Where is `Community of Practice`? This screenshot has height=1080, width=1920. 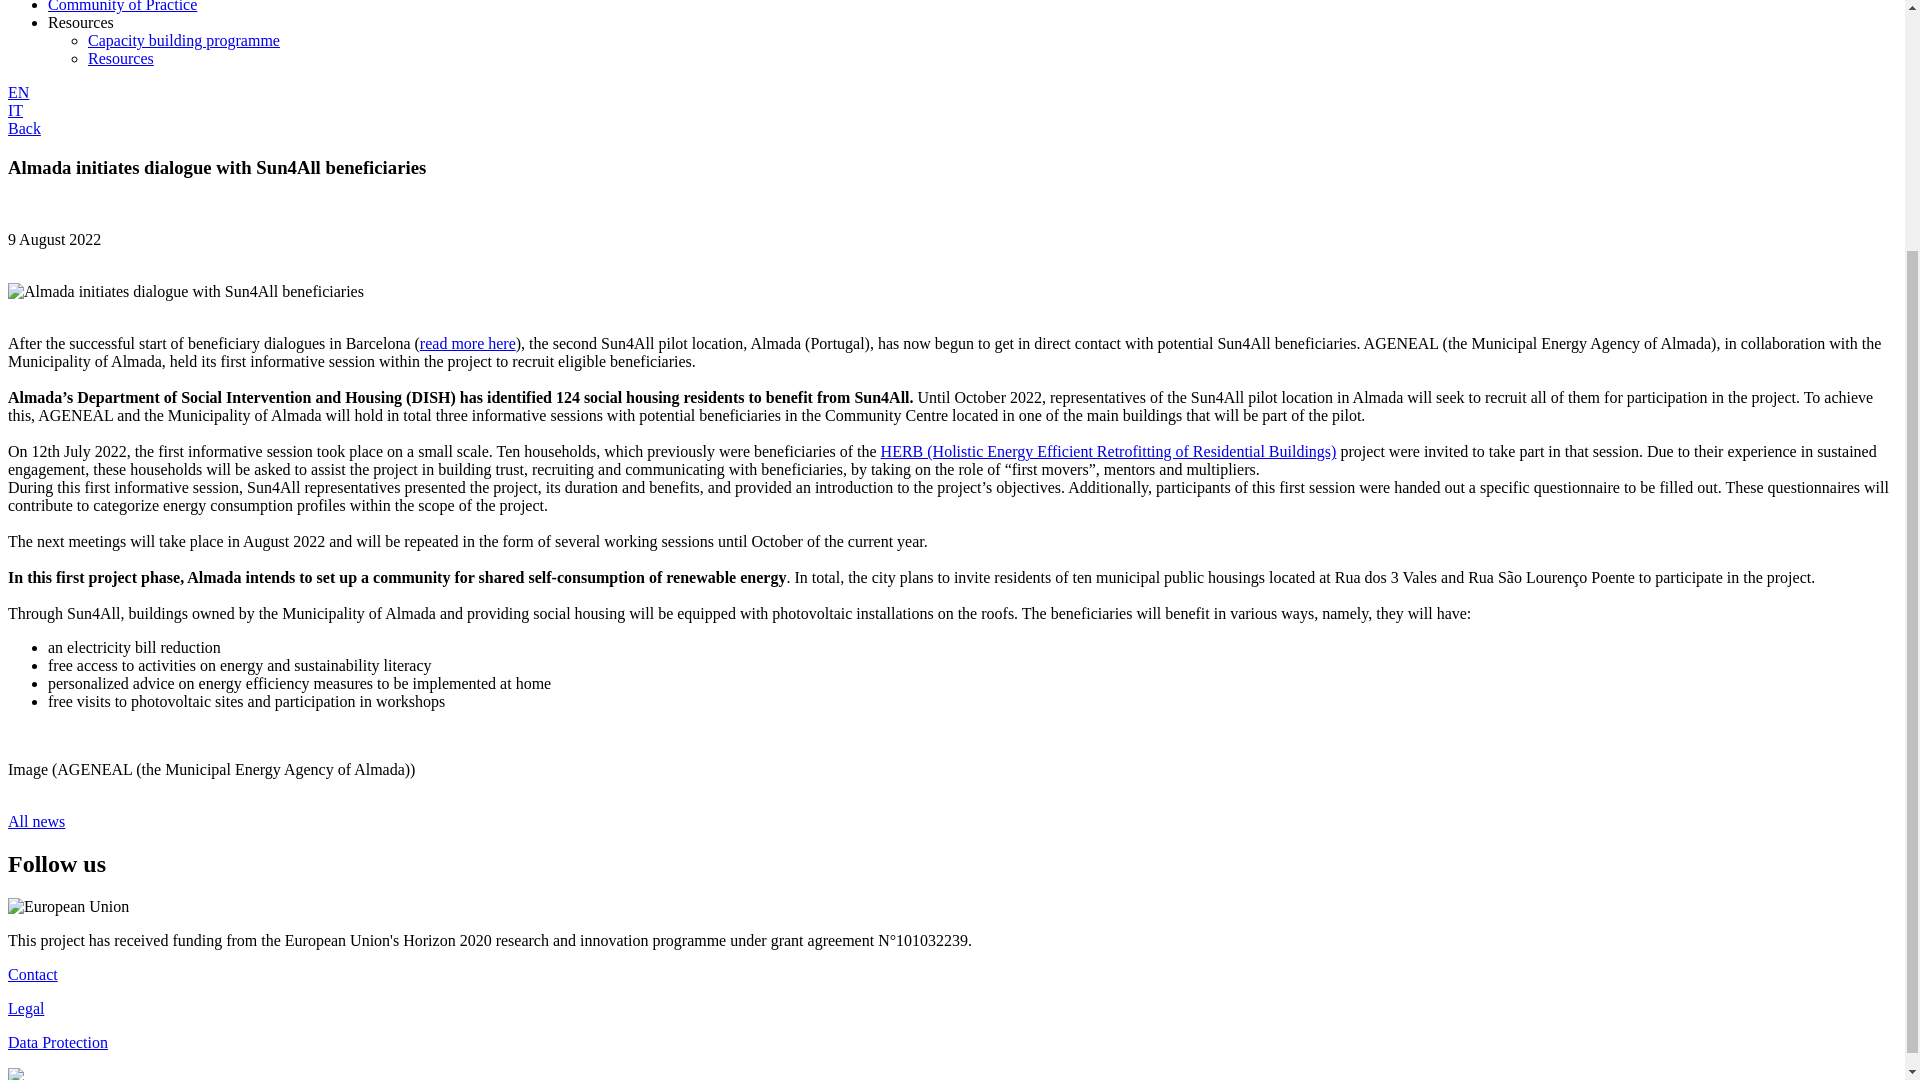
Community of Practice is located at coordinates (122, 6).